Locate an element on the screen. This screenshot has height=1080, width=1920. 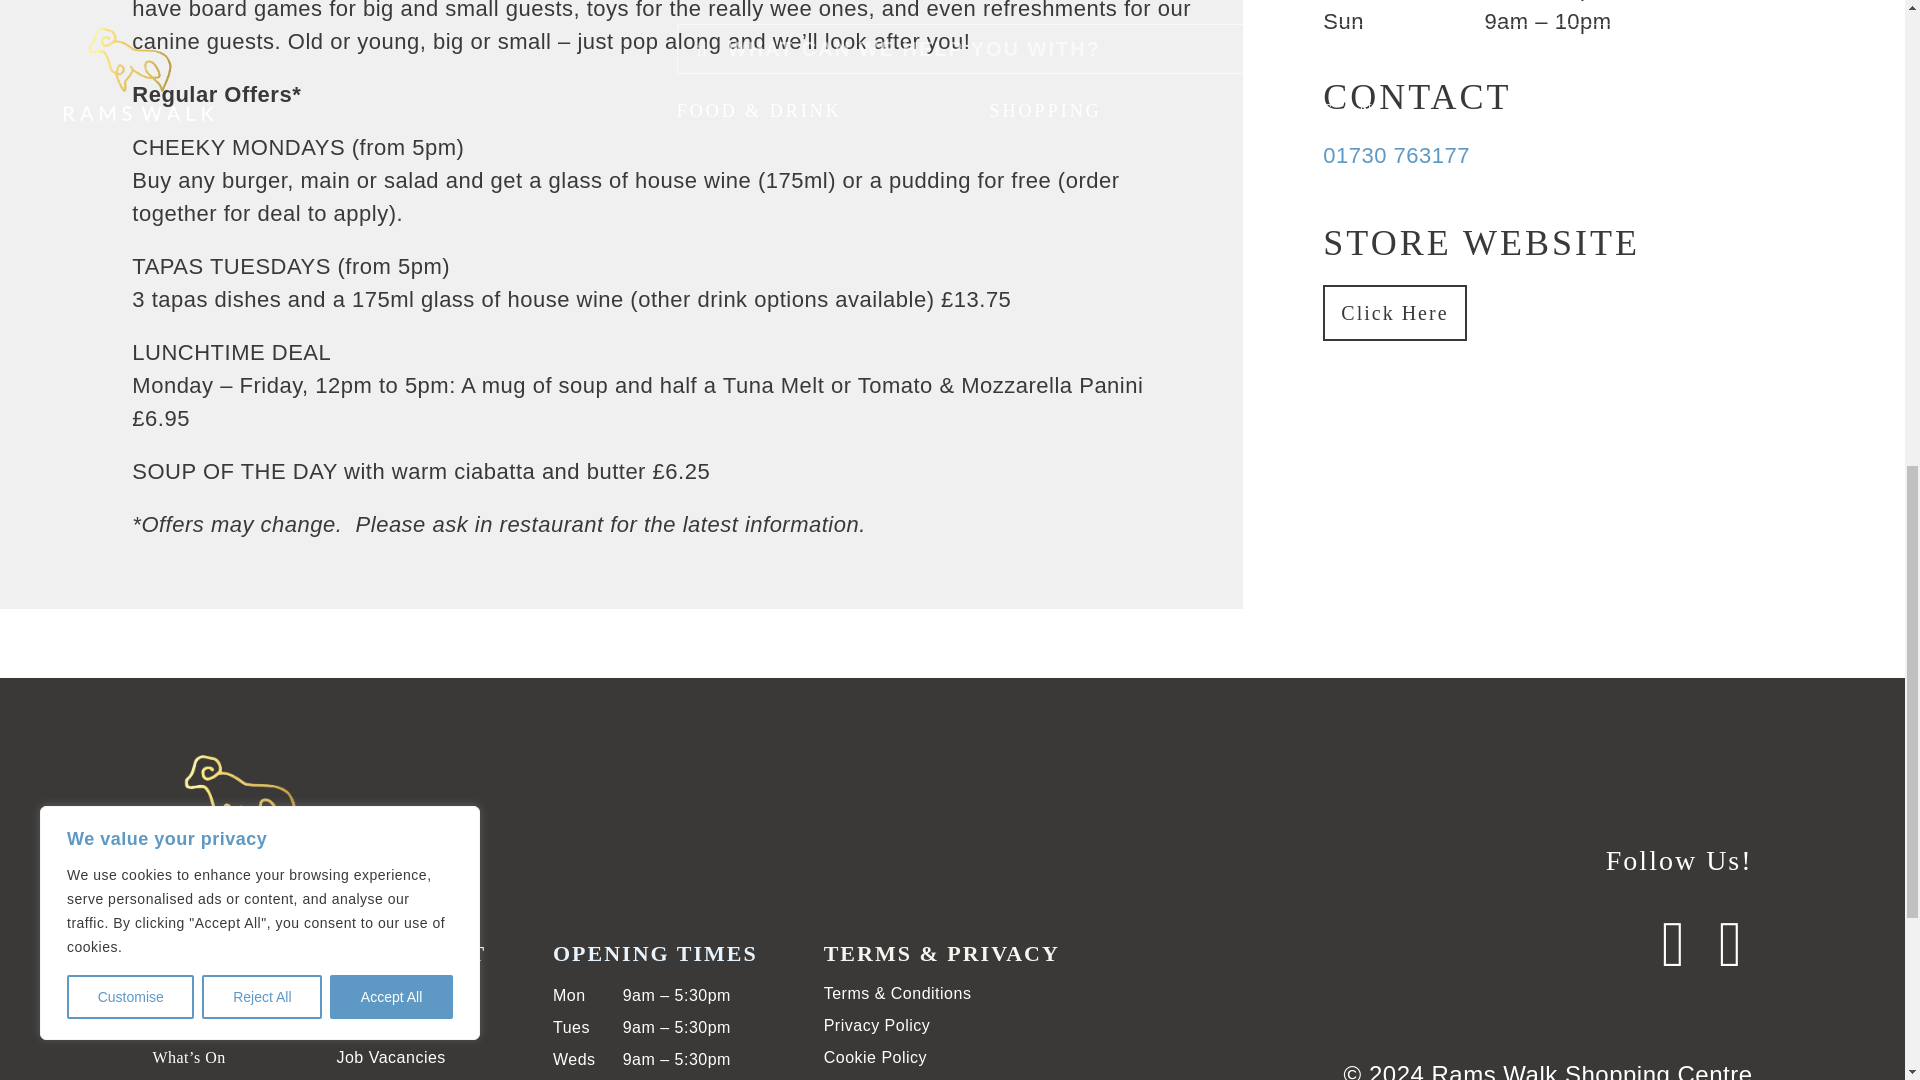
Rams Walk Logo colour is located at coordinates (251, 814).